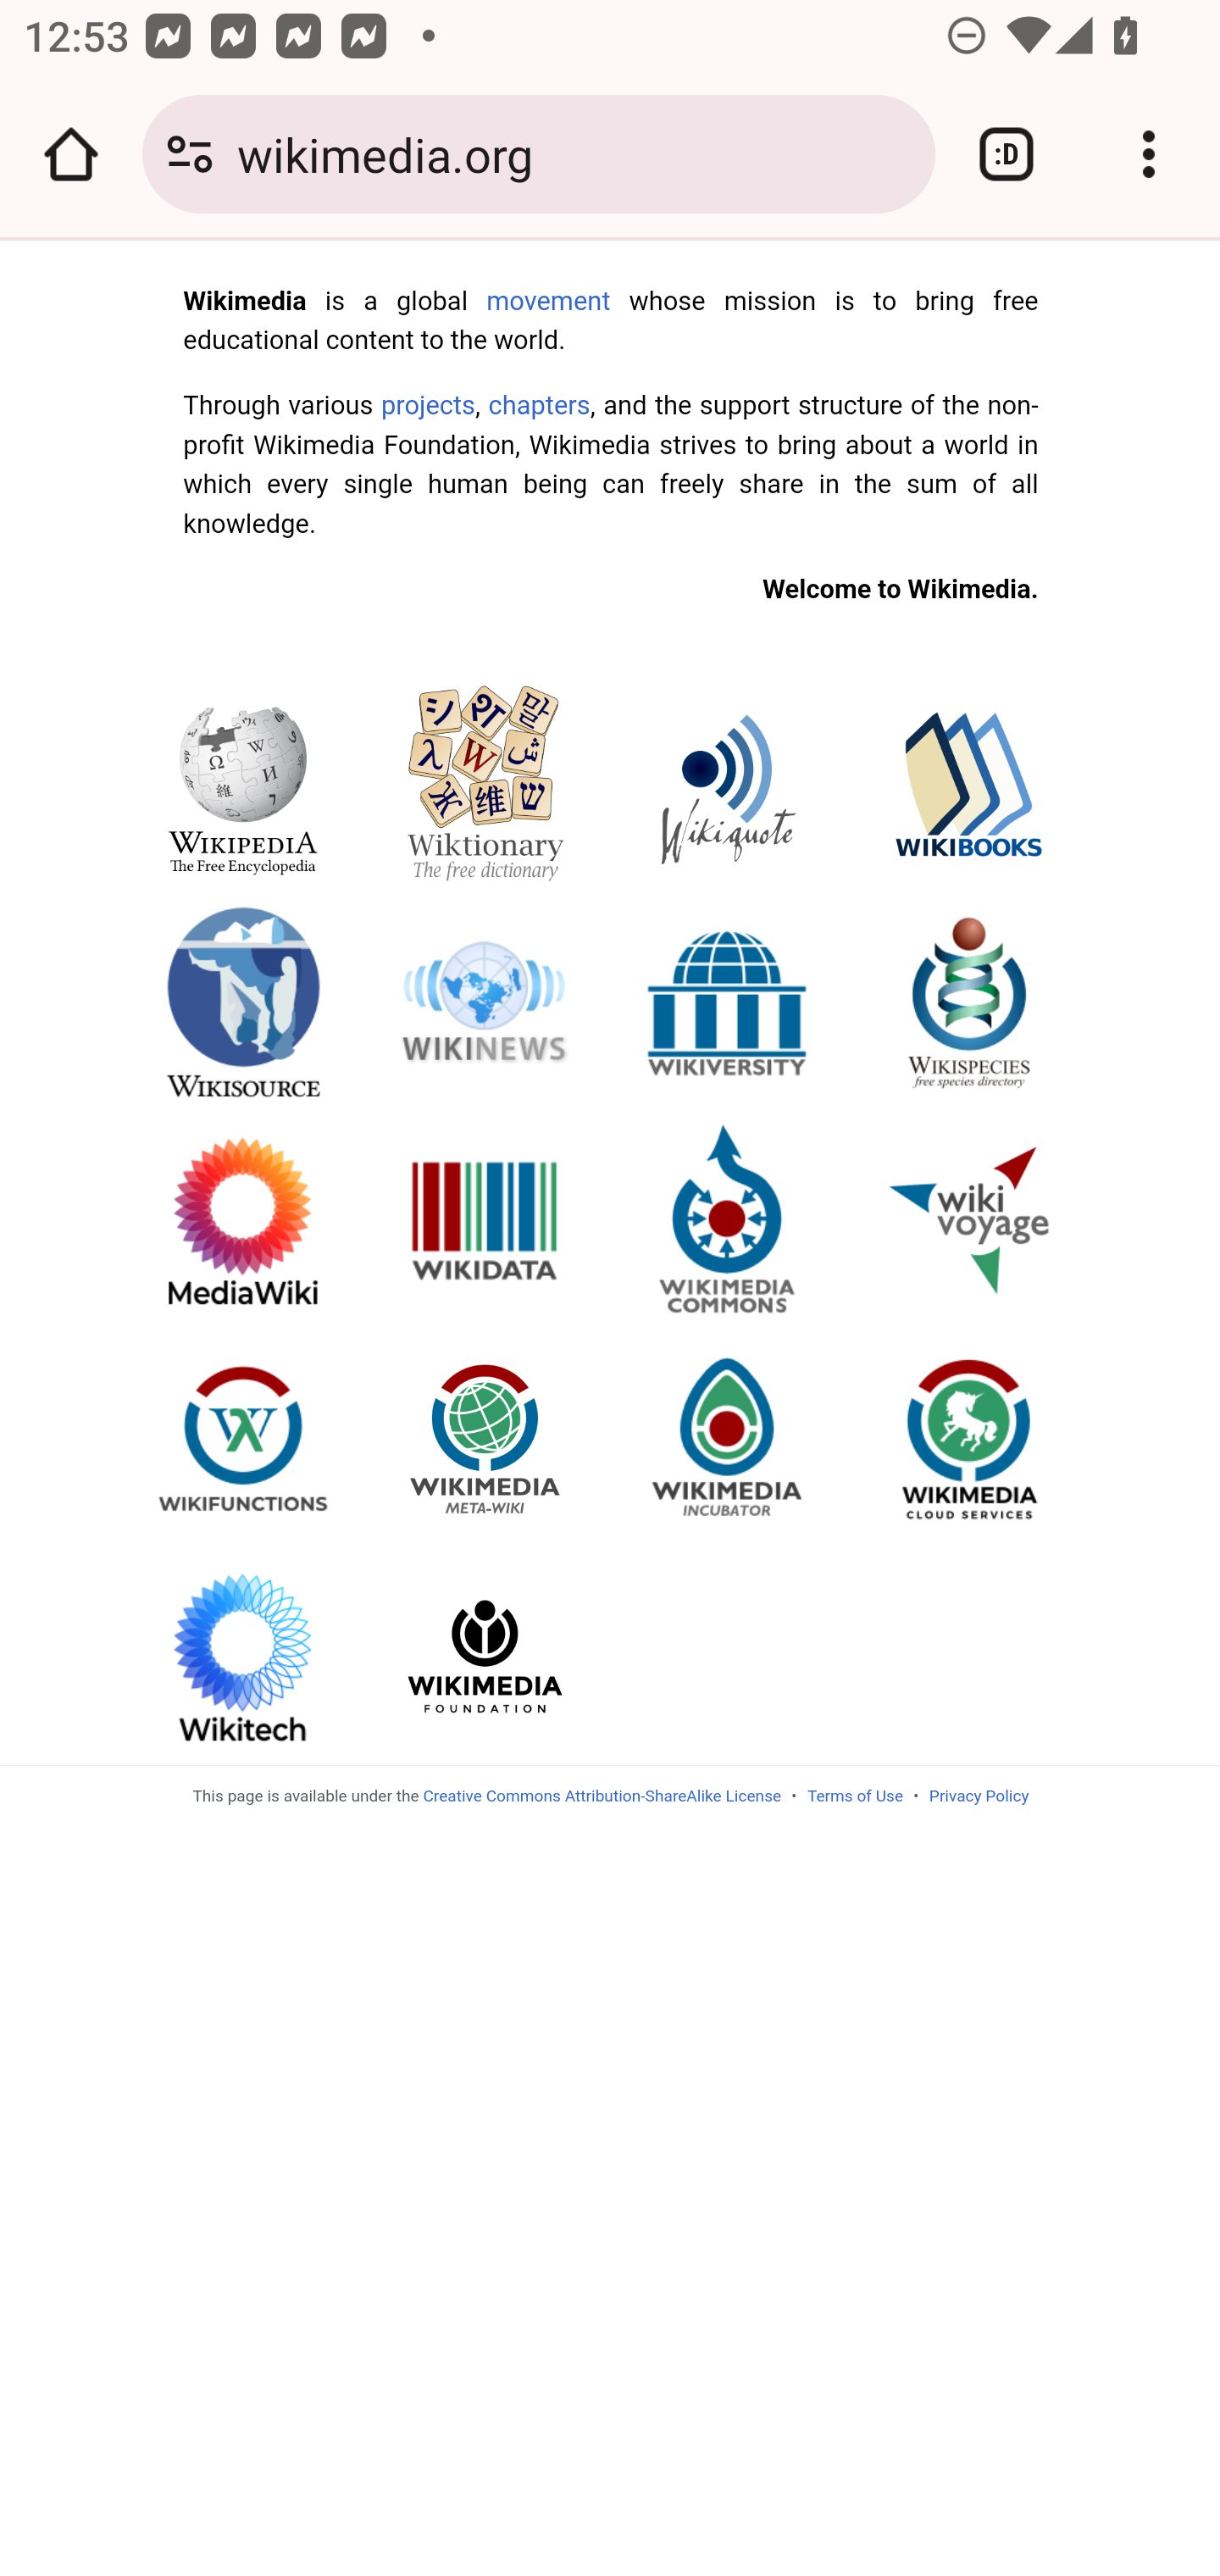  What do you see at coordinates (602, 1795) in the screenshot?
I see `Creative Commons Attribution-ShareAlike License` at bounding box center [602, 1795].